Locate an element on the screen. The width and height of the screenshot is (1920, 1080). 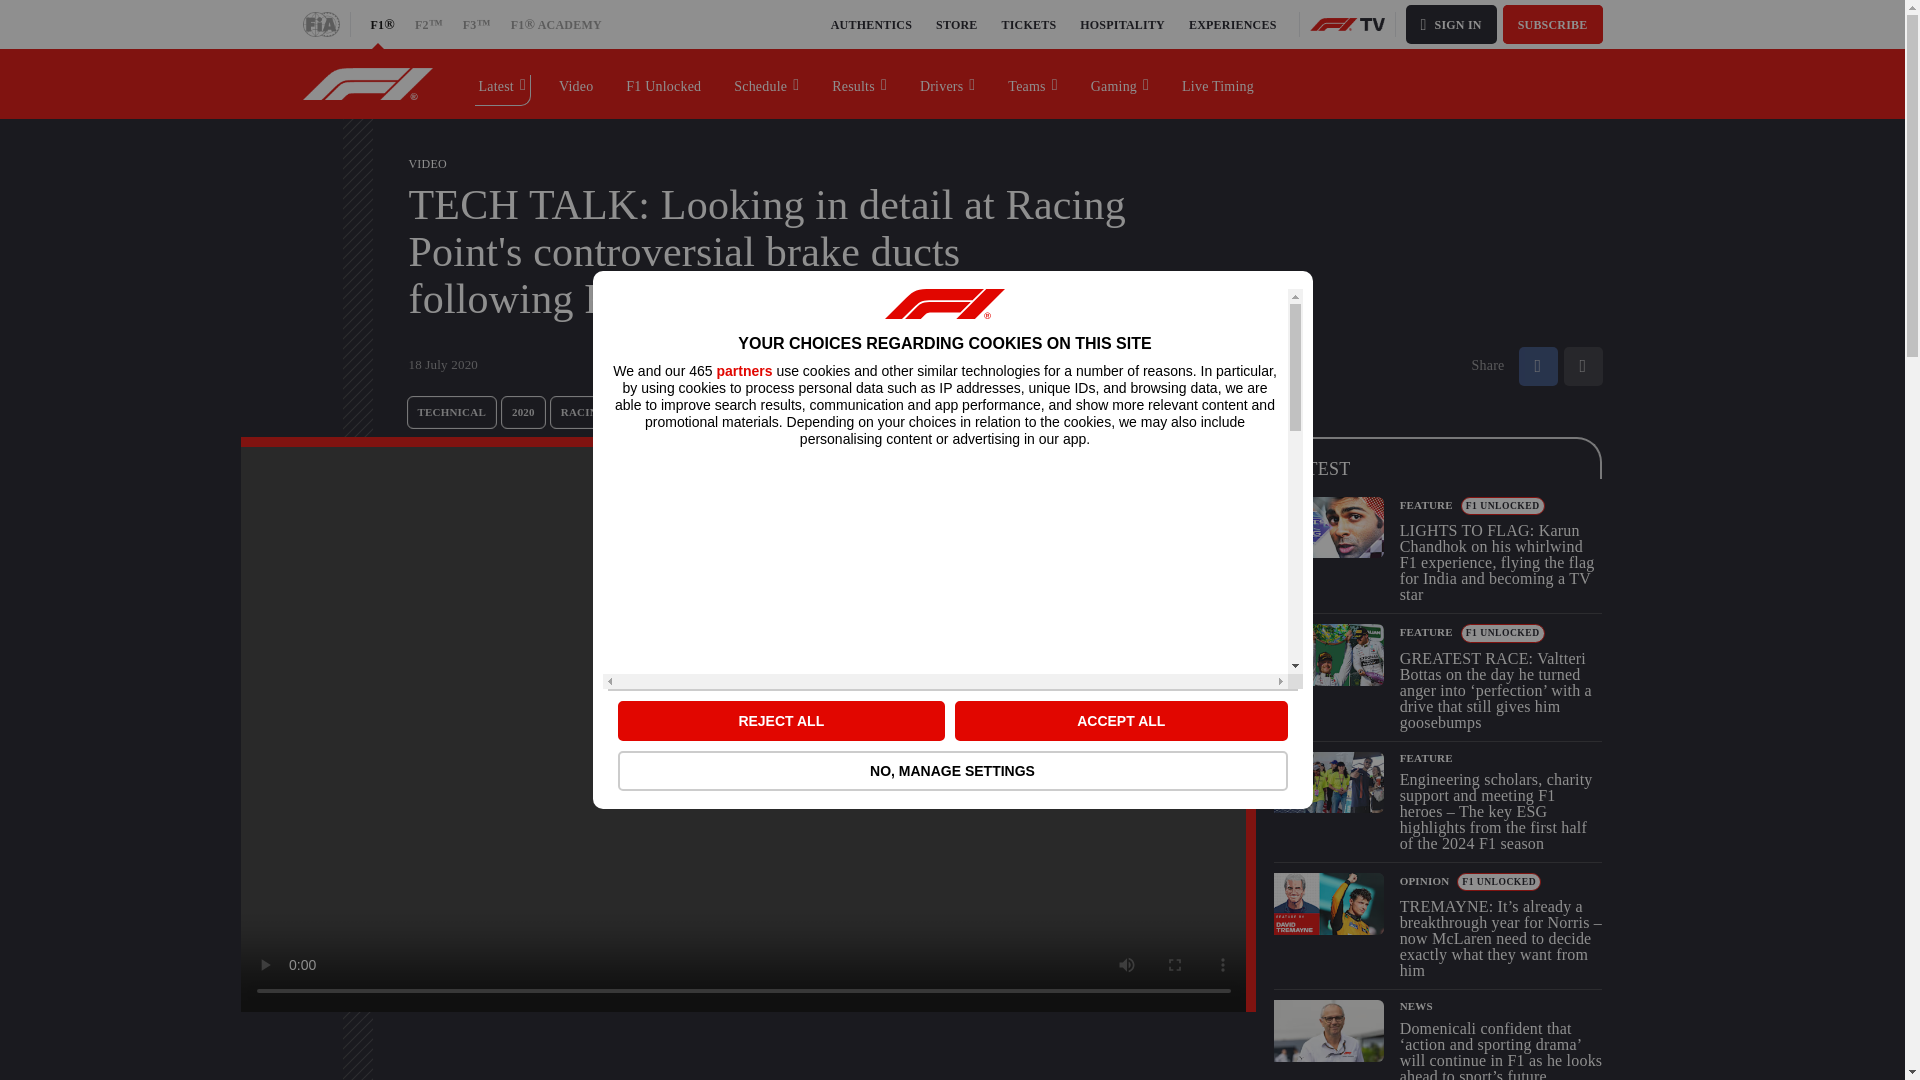
Live Timing is located at coordinates (1218, 83).